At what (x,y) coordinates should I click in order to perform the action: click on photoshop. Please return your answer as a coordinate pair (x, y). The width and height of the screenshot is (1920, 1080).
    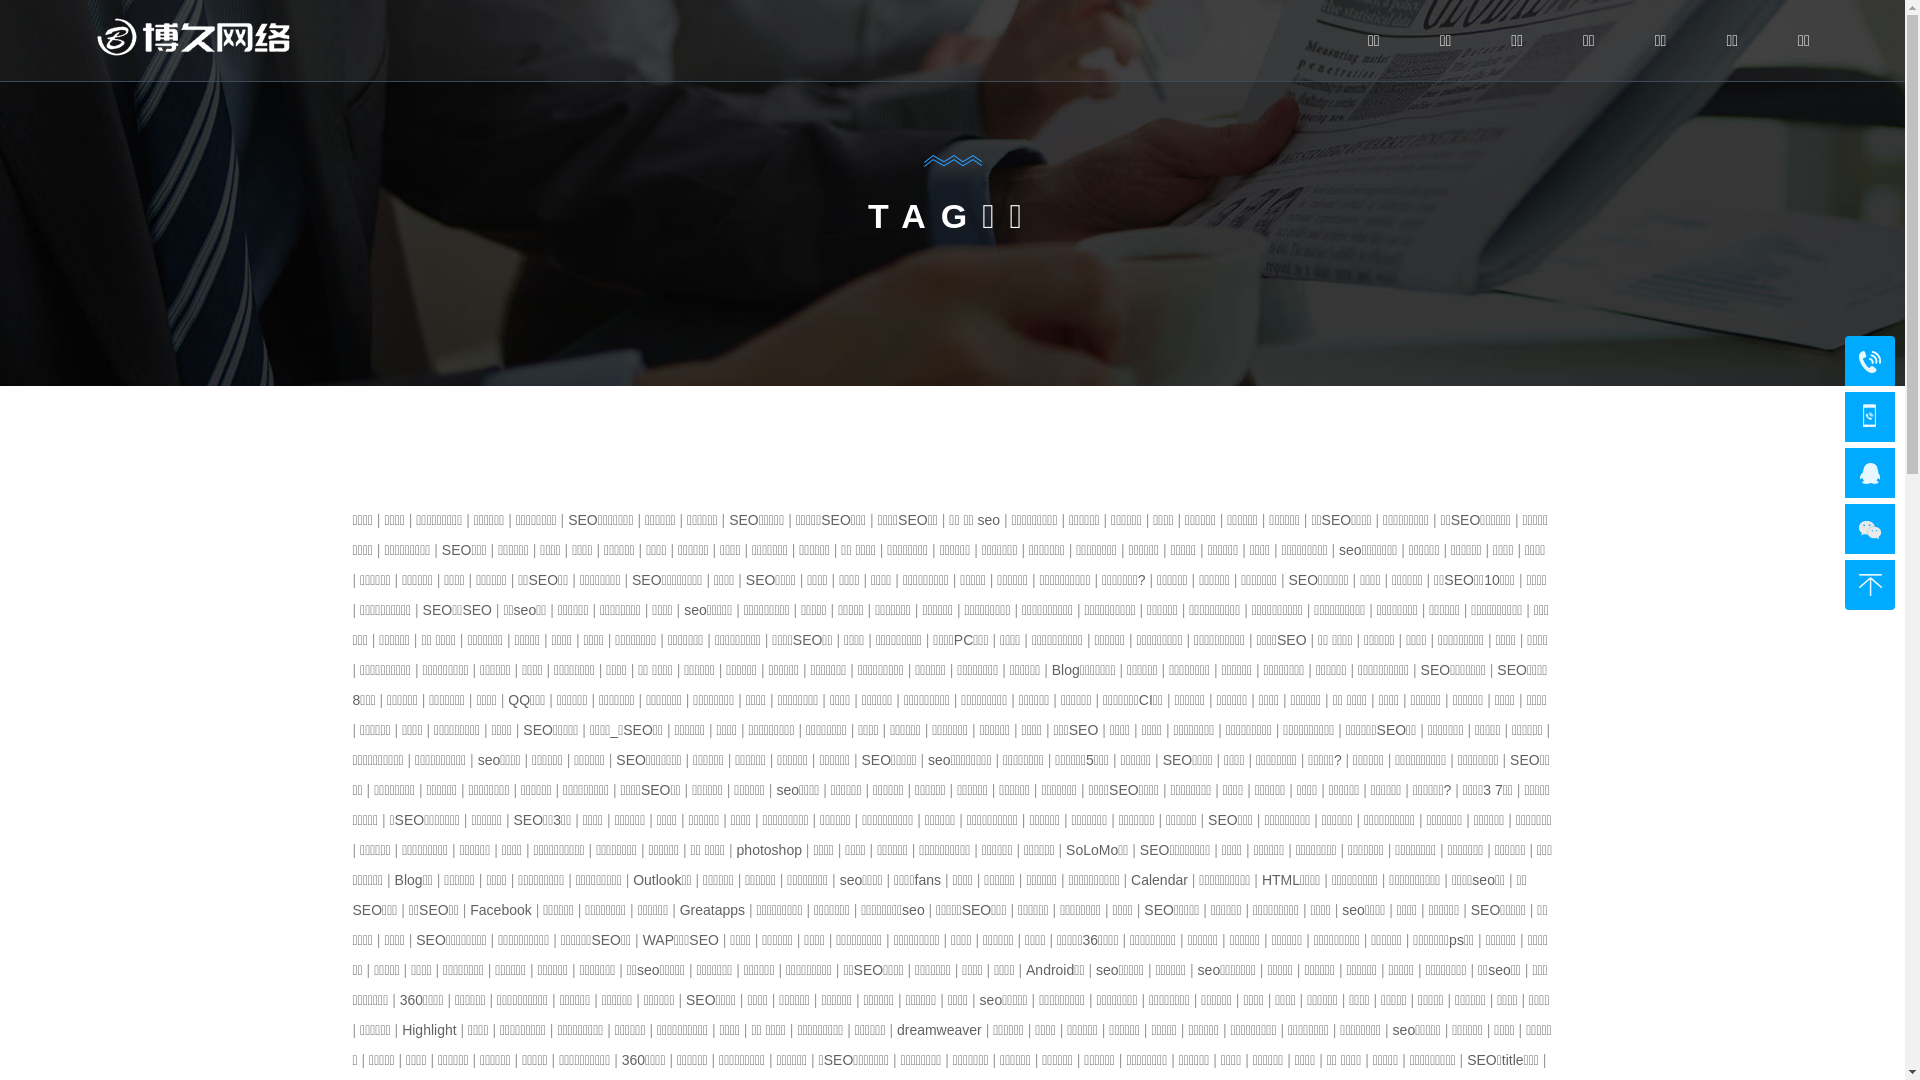
    Looking at the image, I should click on (770, 850).